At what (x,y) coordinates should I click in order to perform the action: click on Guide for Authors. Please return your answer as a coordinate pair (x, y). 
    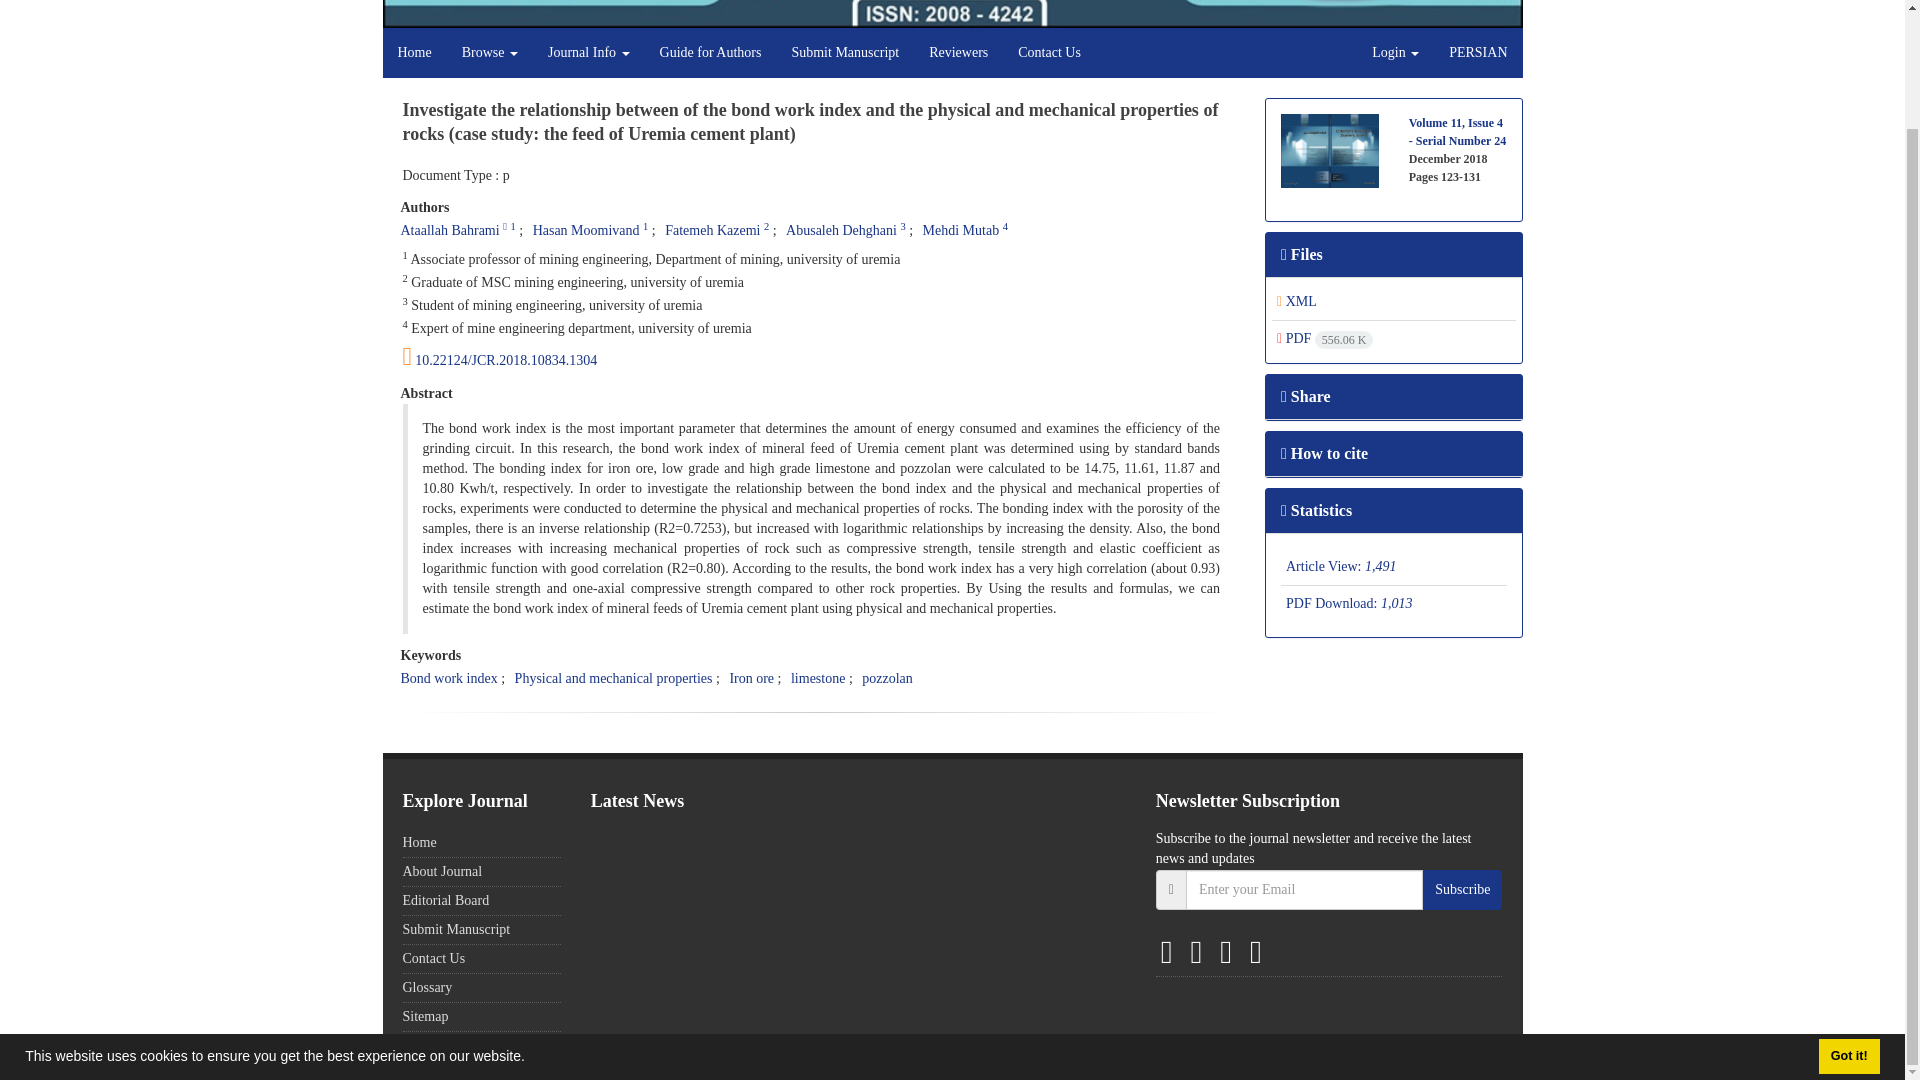
    Looking at the image, I should click on (711, 52).